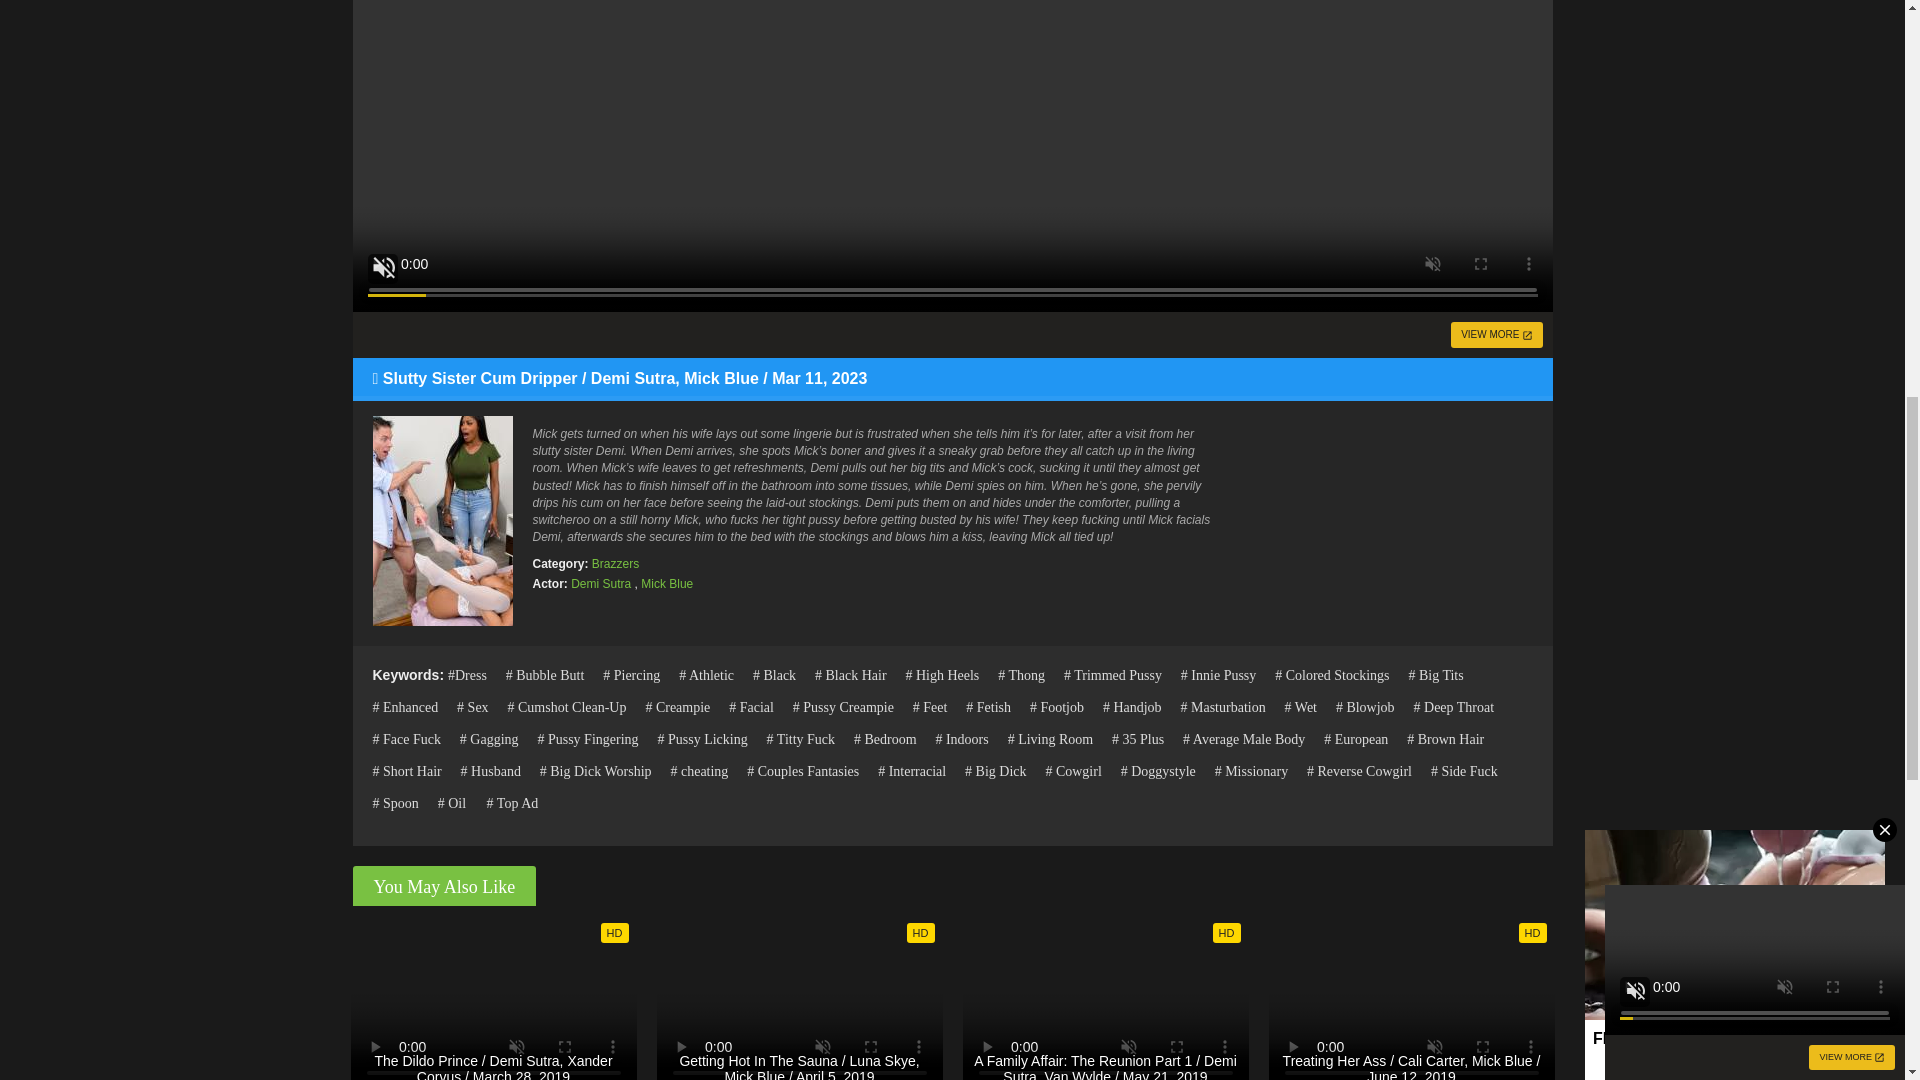  I want to click on Pussy Creampie, so click(843, 706).